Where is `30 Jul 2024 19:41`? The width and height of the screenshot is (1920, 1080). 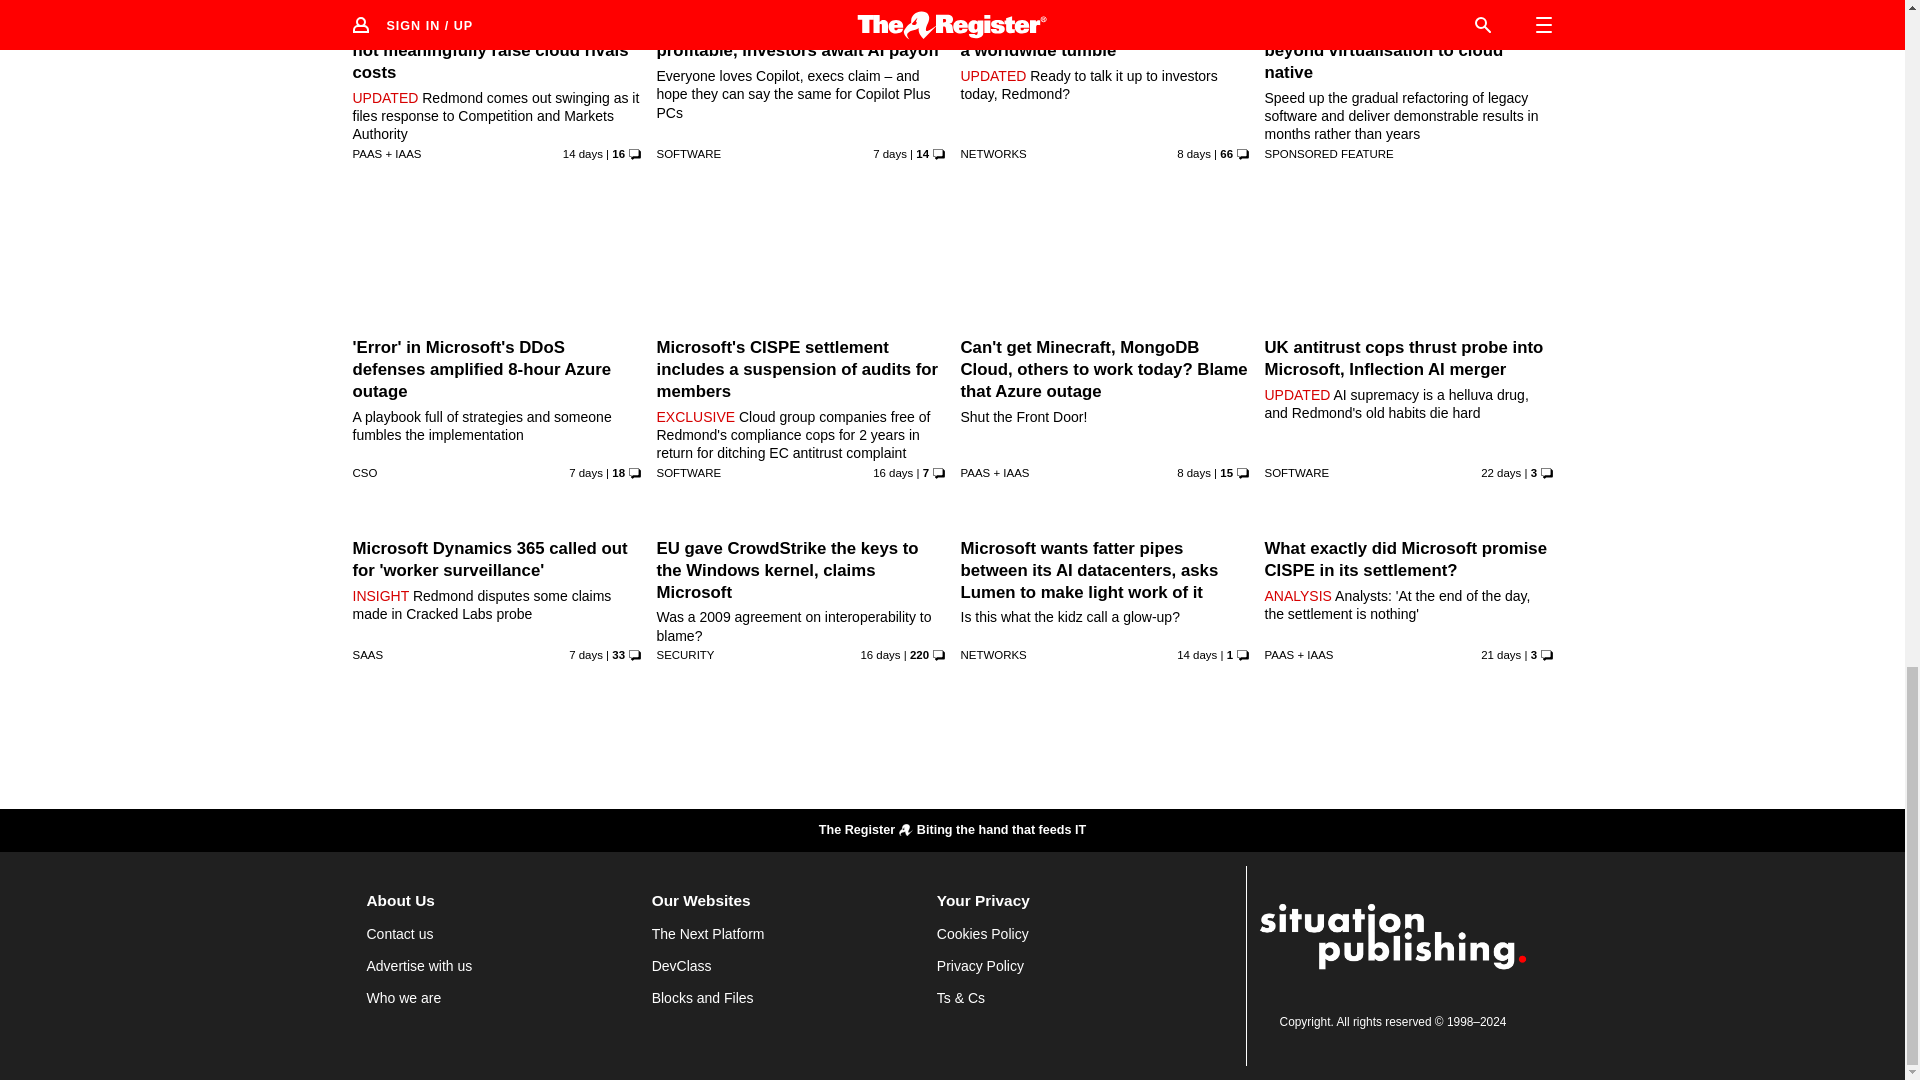
30 Jul 2024 19:41 is located at coordinates (1194, 472).